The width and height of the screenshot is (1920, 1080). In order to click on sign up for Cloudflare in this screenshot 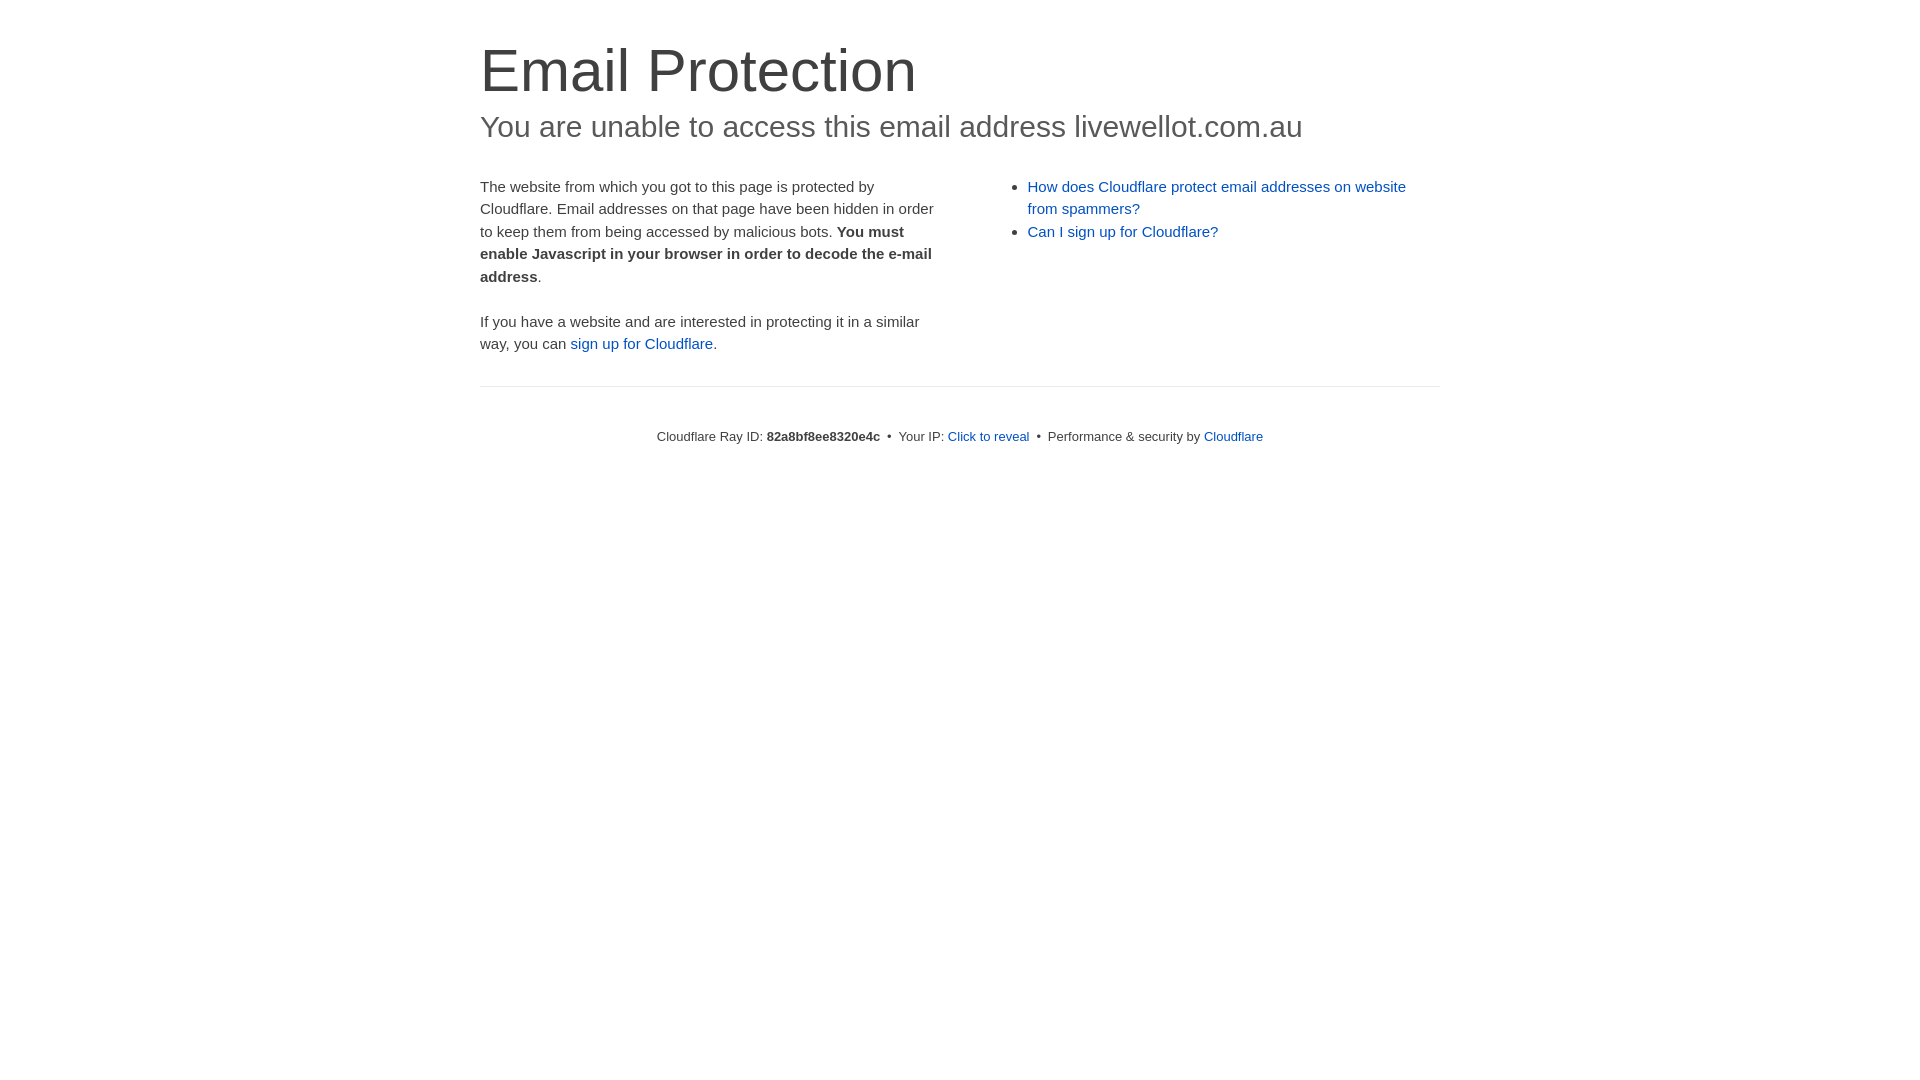, I will do `click(642, 344)`.